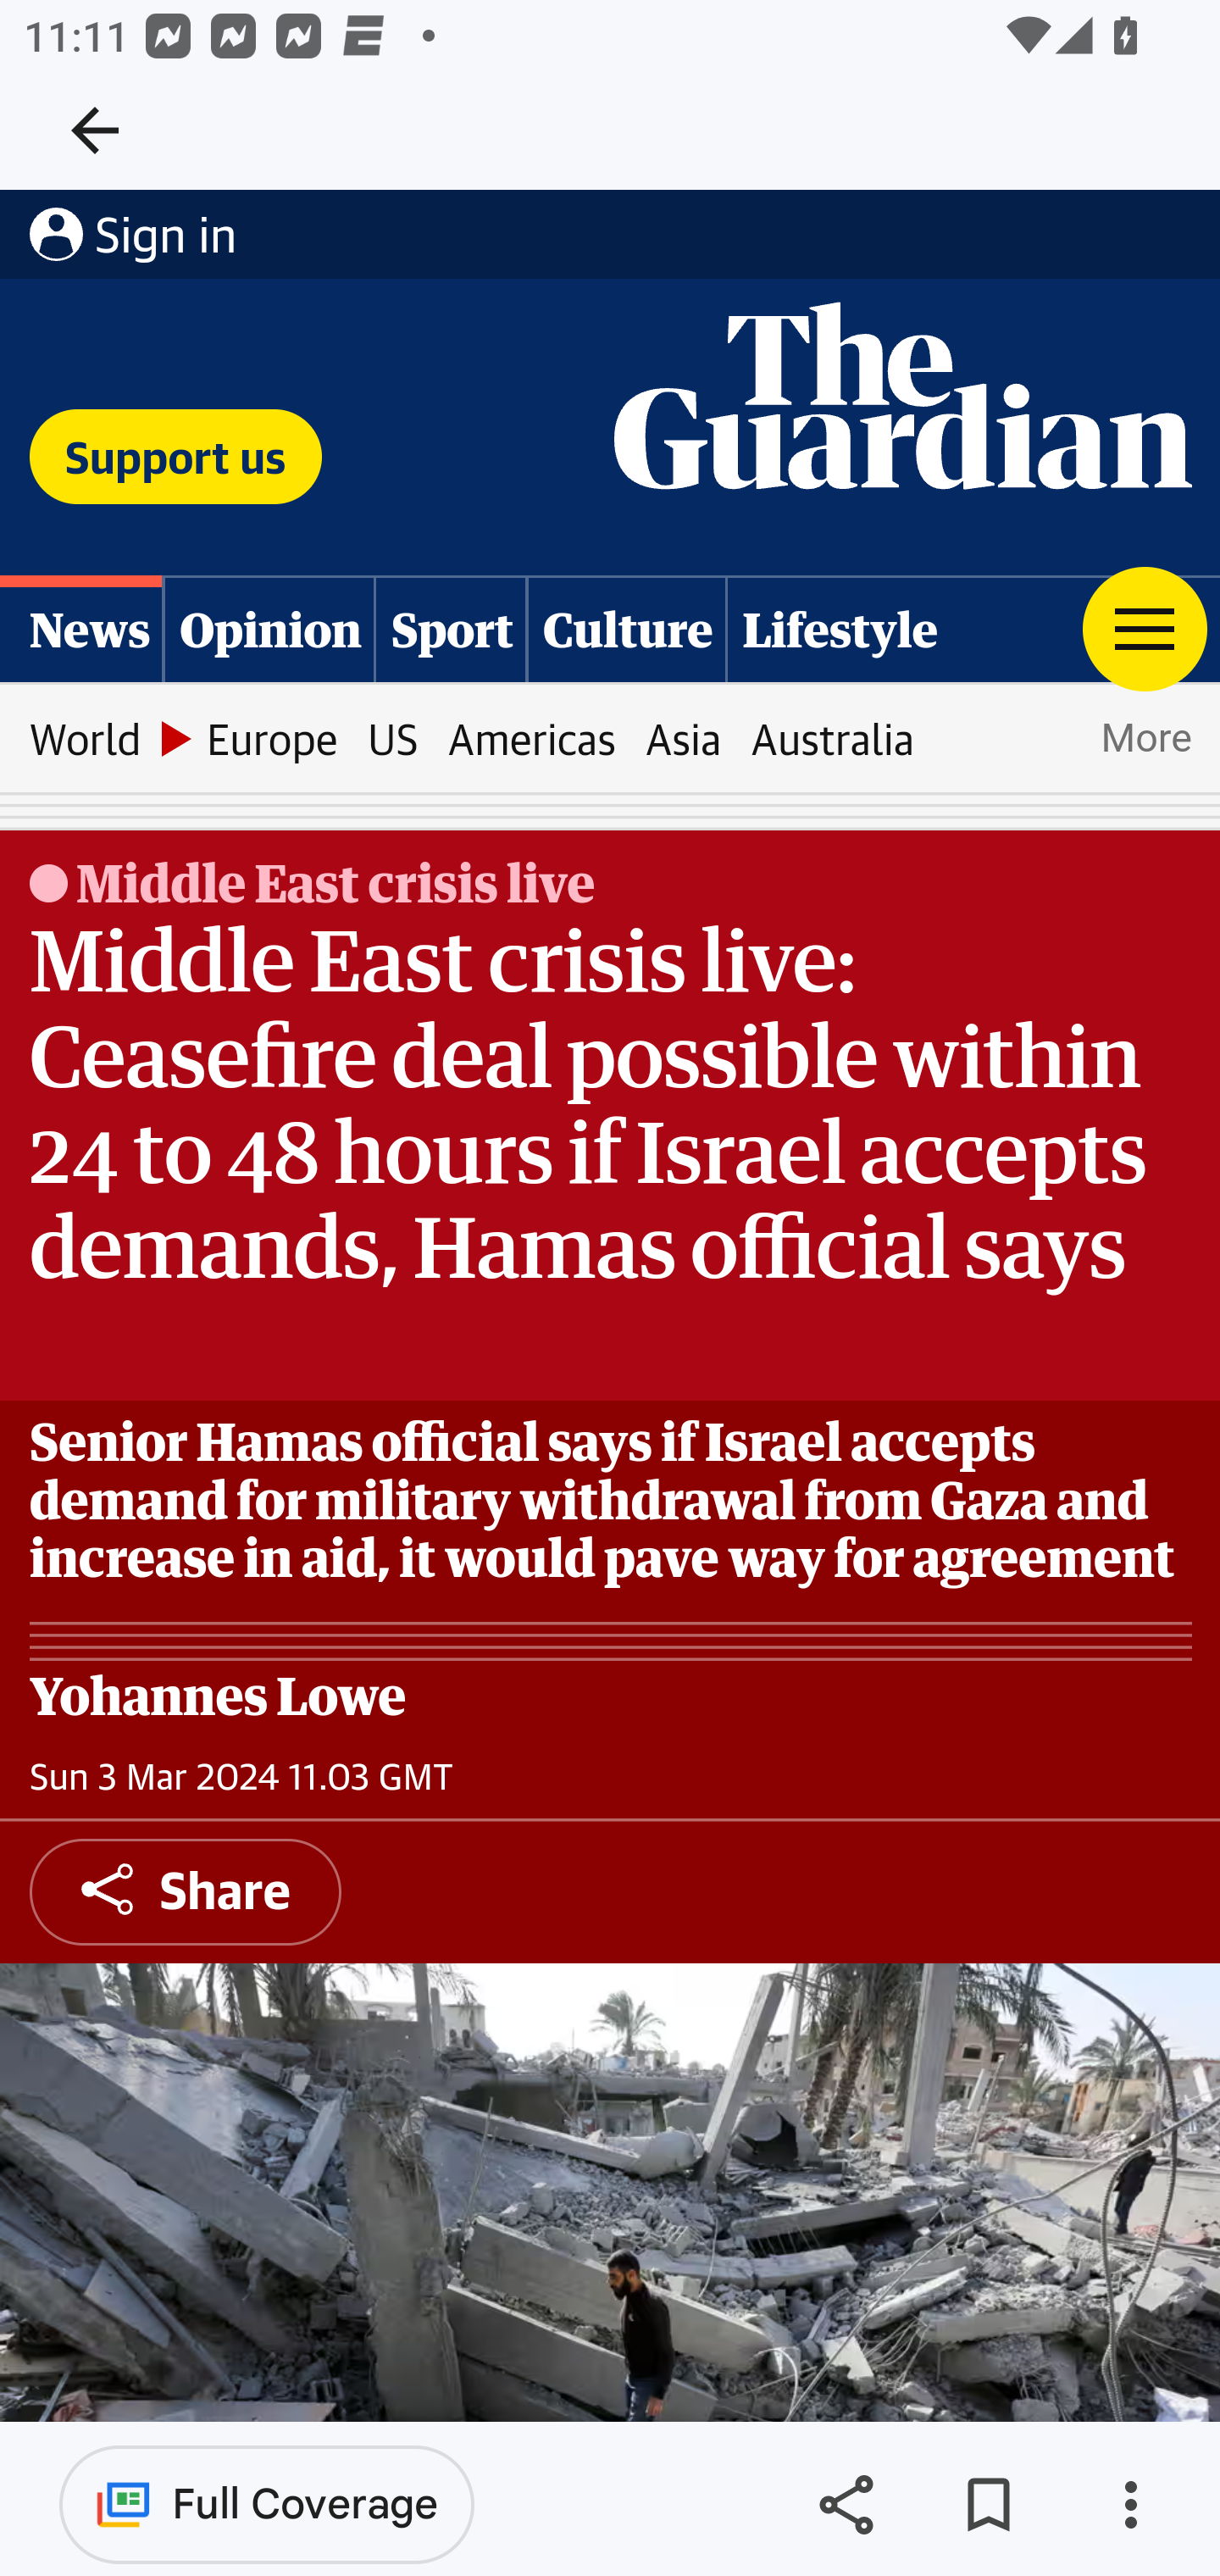  I want to click on Culture, so click(629, 628).